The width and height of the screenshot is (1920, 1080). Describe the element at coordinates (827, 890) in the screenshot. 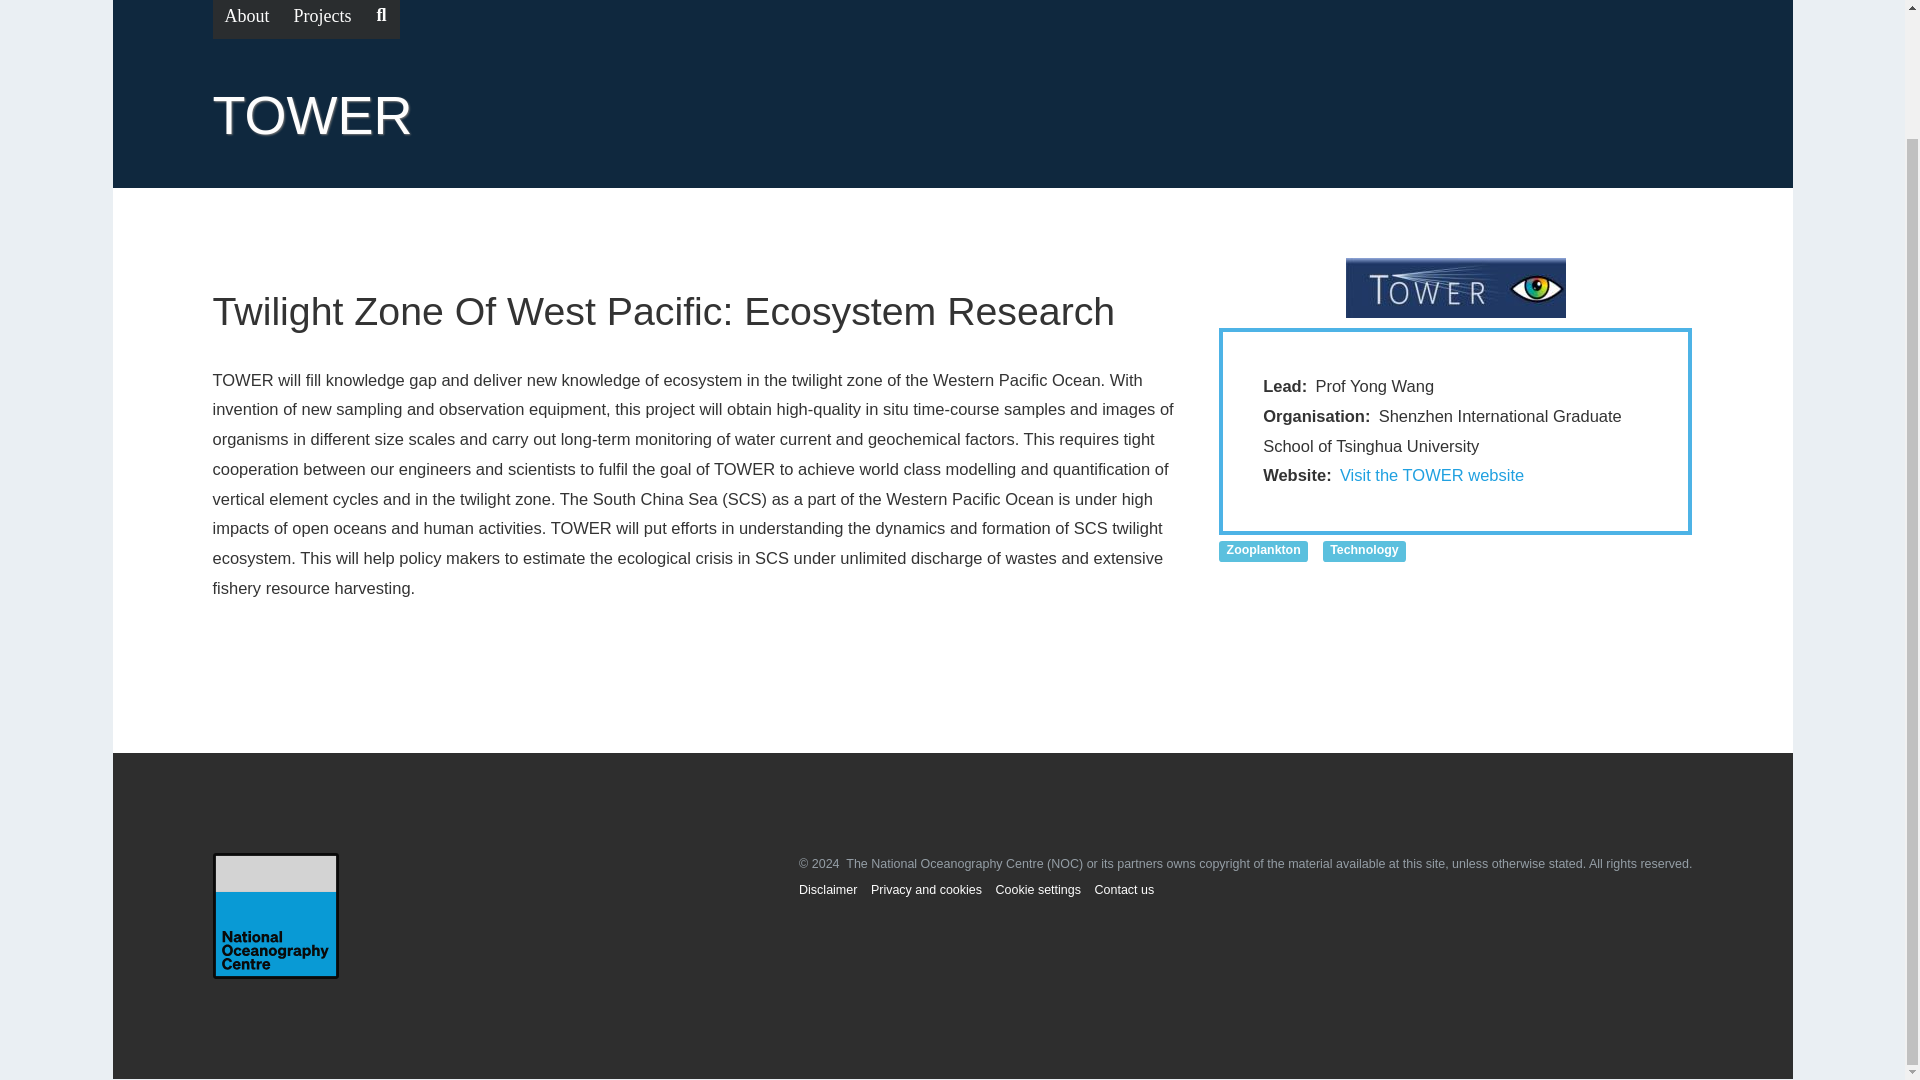

I see `Disclaimer` at that location.